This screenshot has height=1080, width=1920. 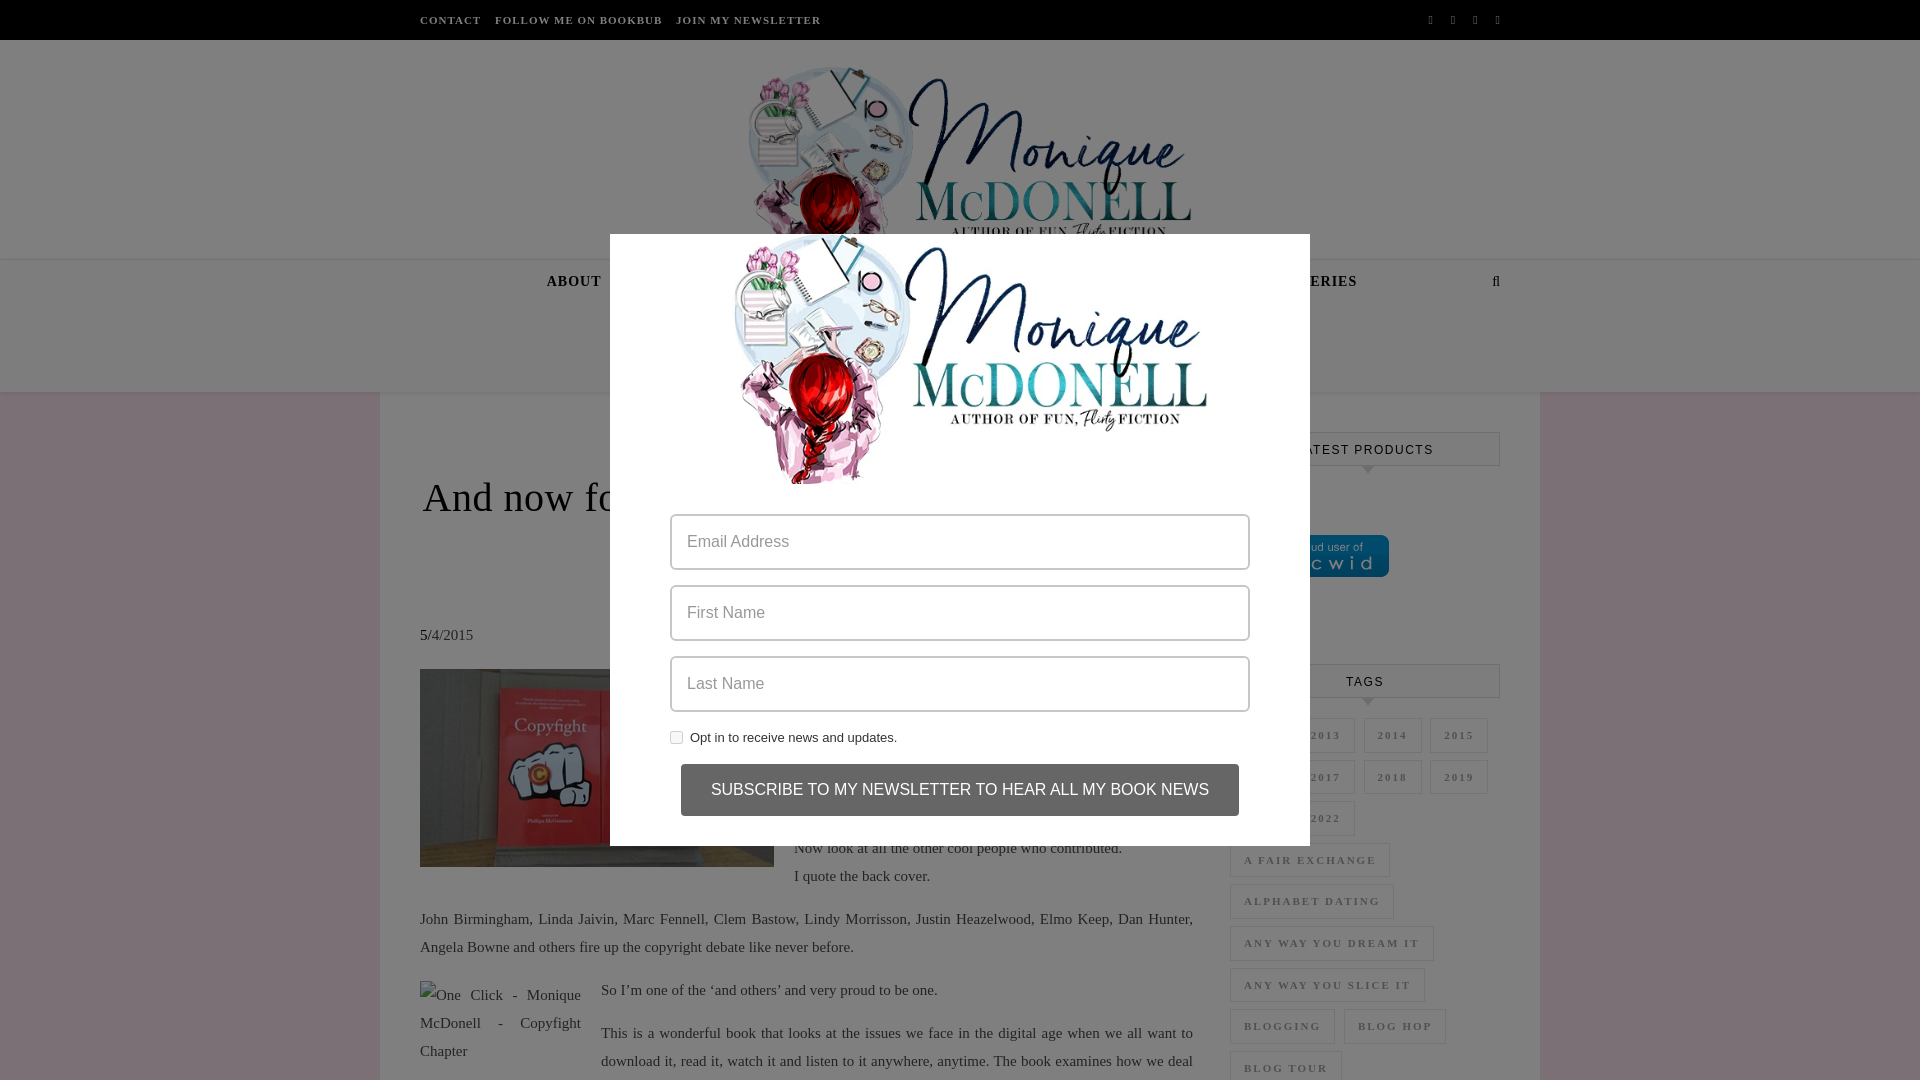 I want to click on CONTACT, so click(x=1257, y=325).